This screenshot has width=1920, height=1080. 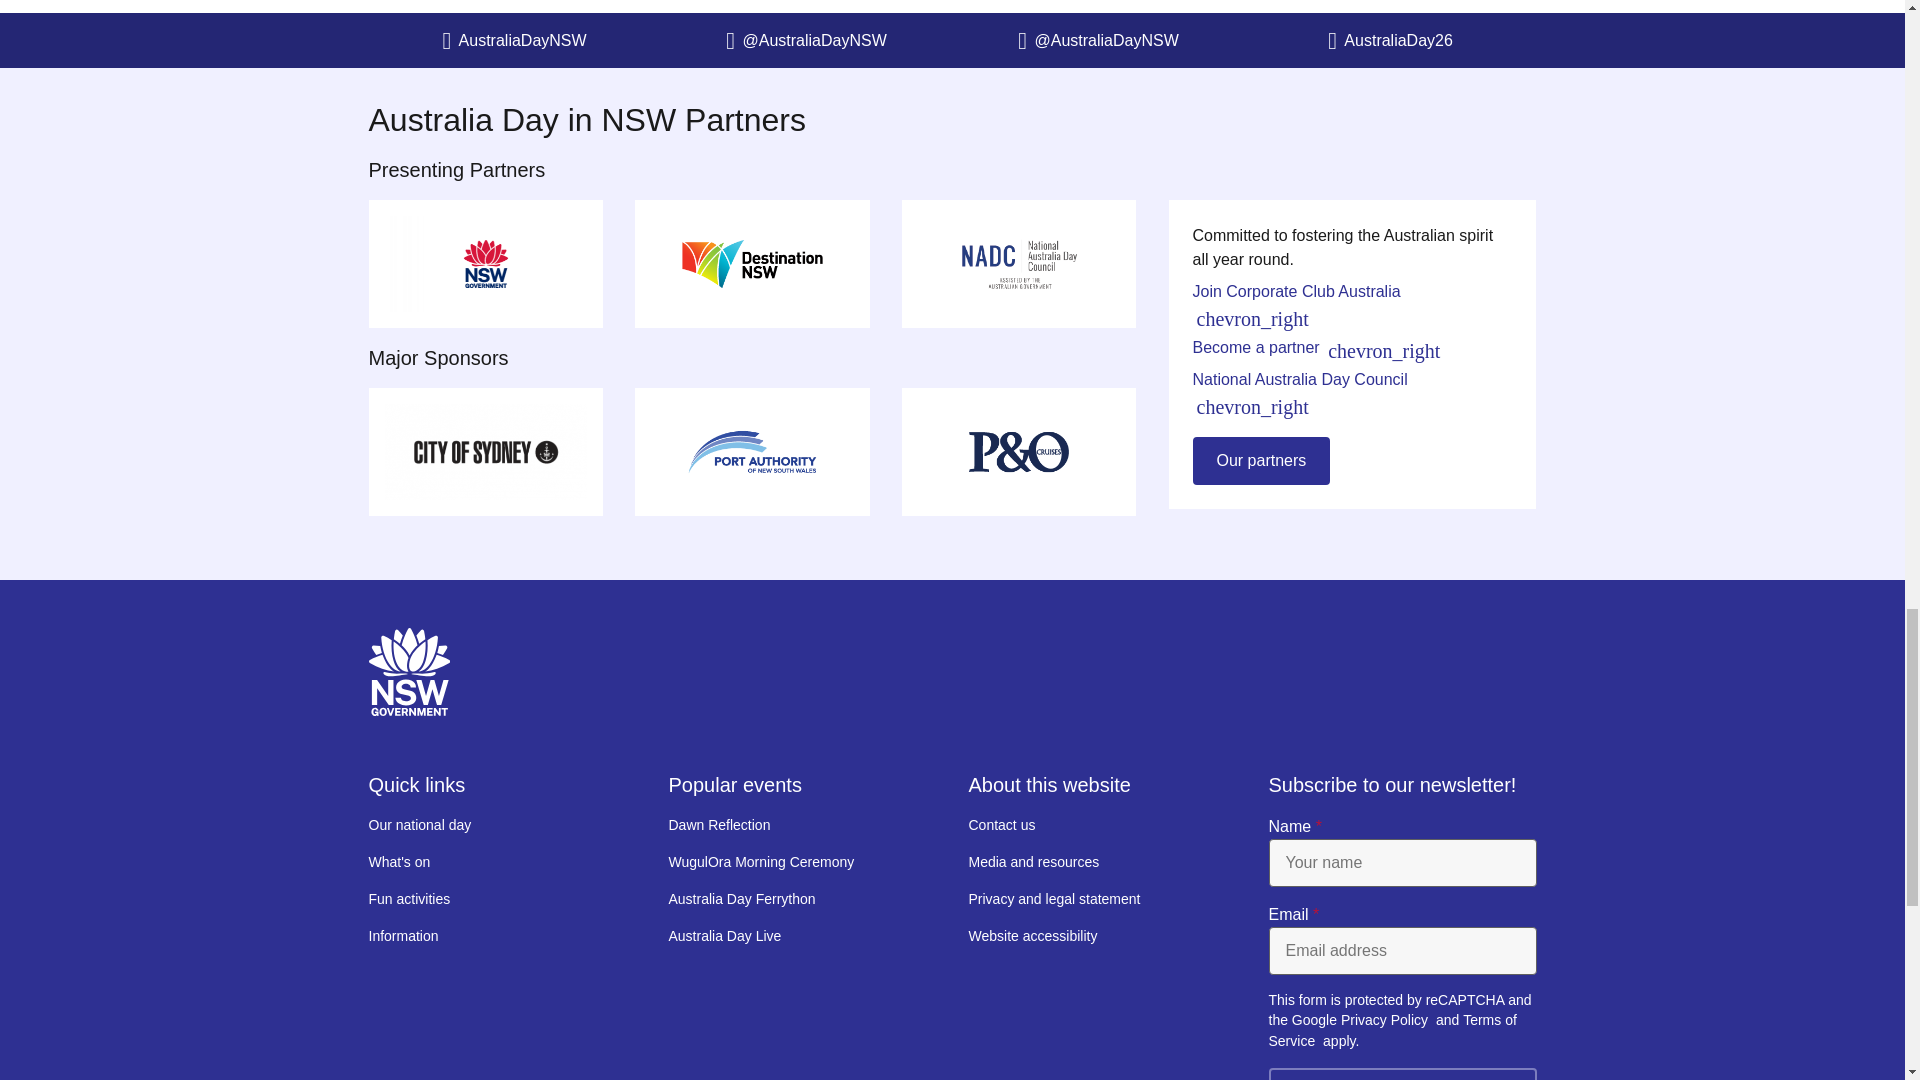 What do you see at coordinates (752, 452) in the screenshot?
I see `Port Authority of NSW` at bounding box center [752, 452].